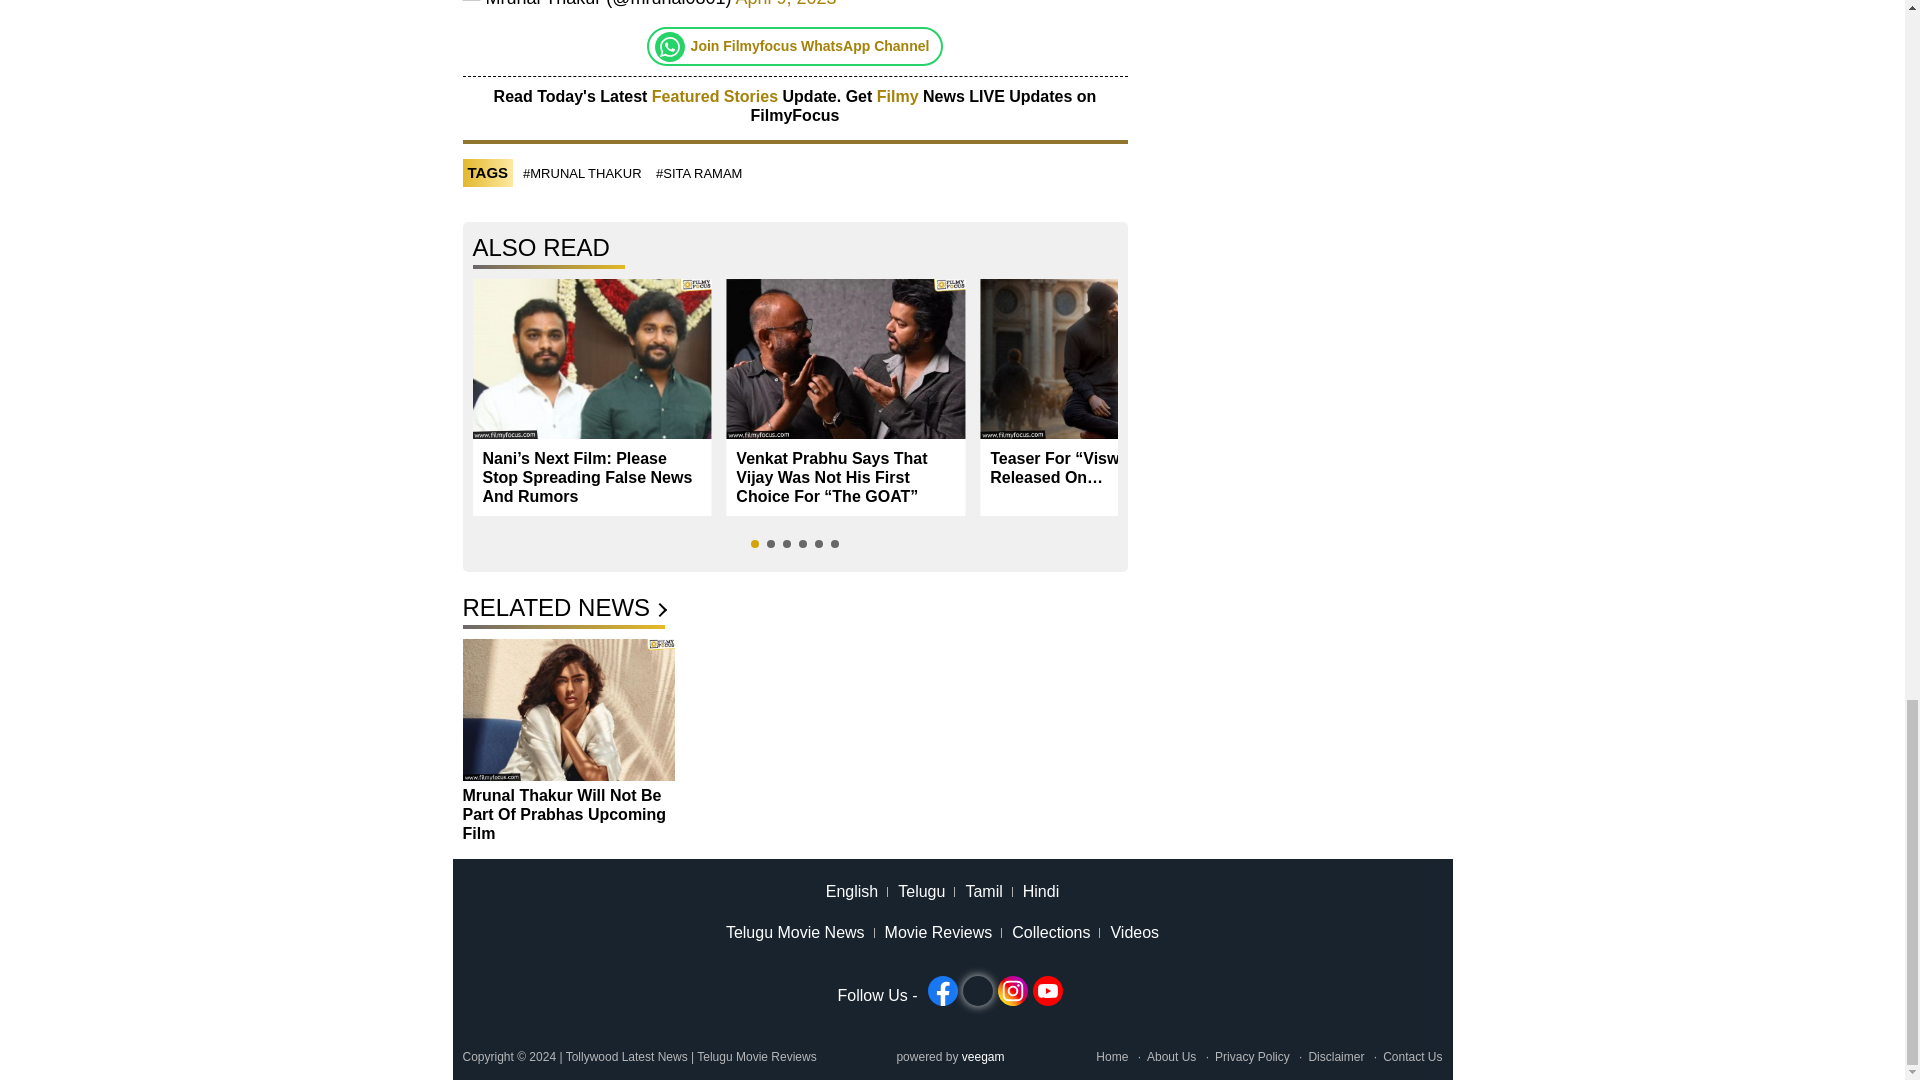 The height and width of the screenshot is (1080, 1920). Describe the element at coordinates (900, 96) in the screenshot. I see `Filmy` at that location.